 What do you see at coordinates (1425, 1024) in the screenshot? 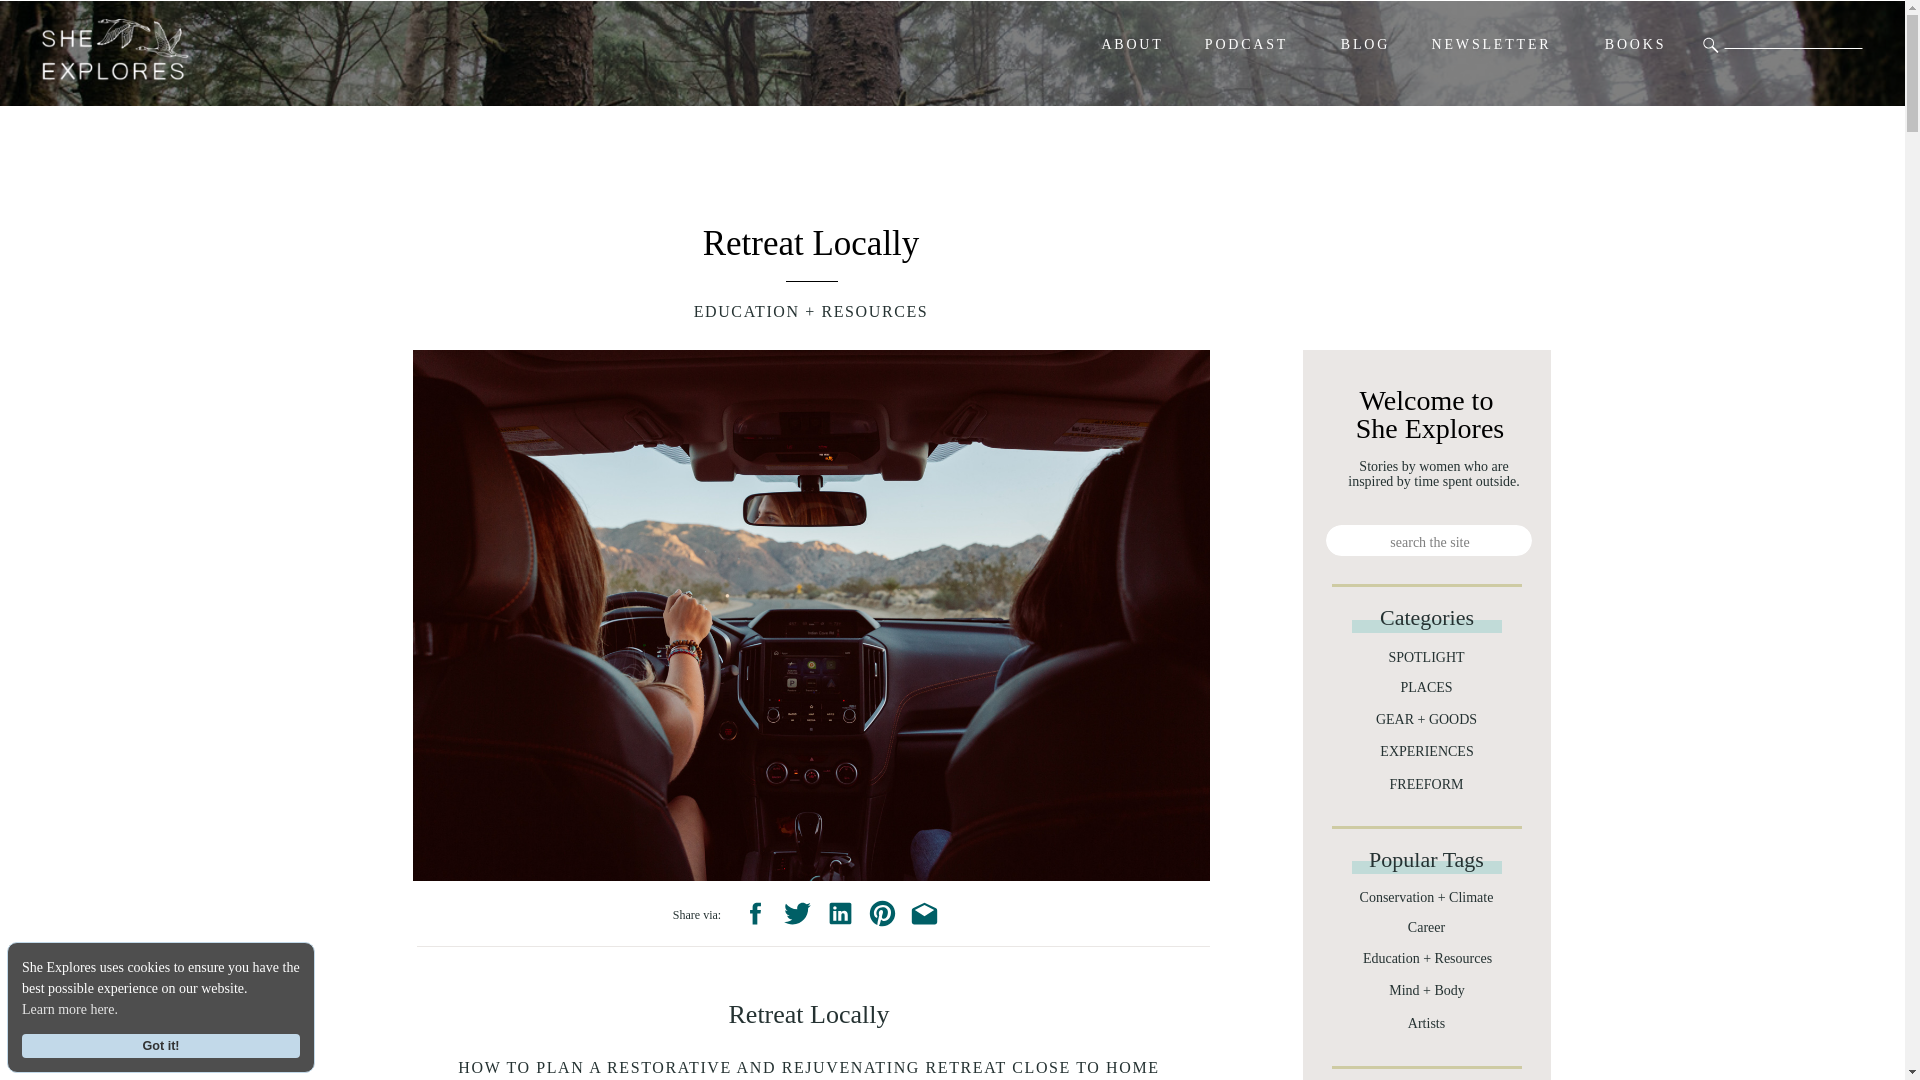
I see `Artists` at bounding box center [1425, 1024].